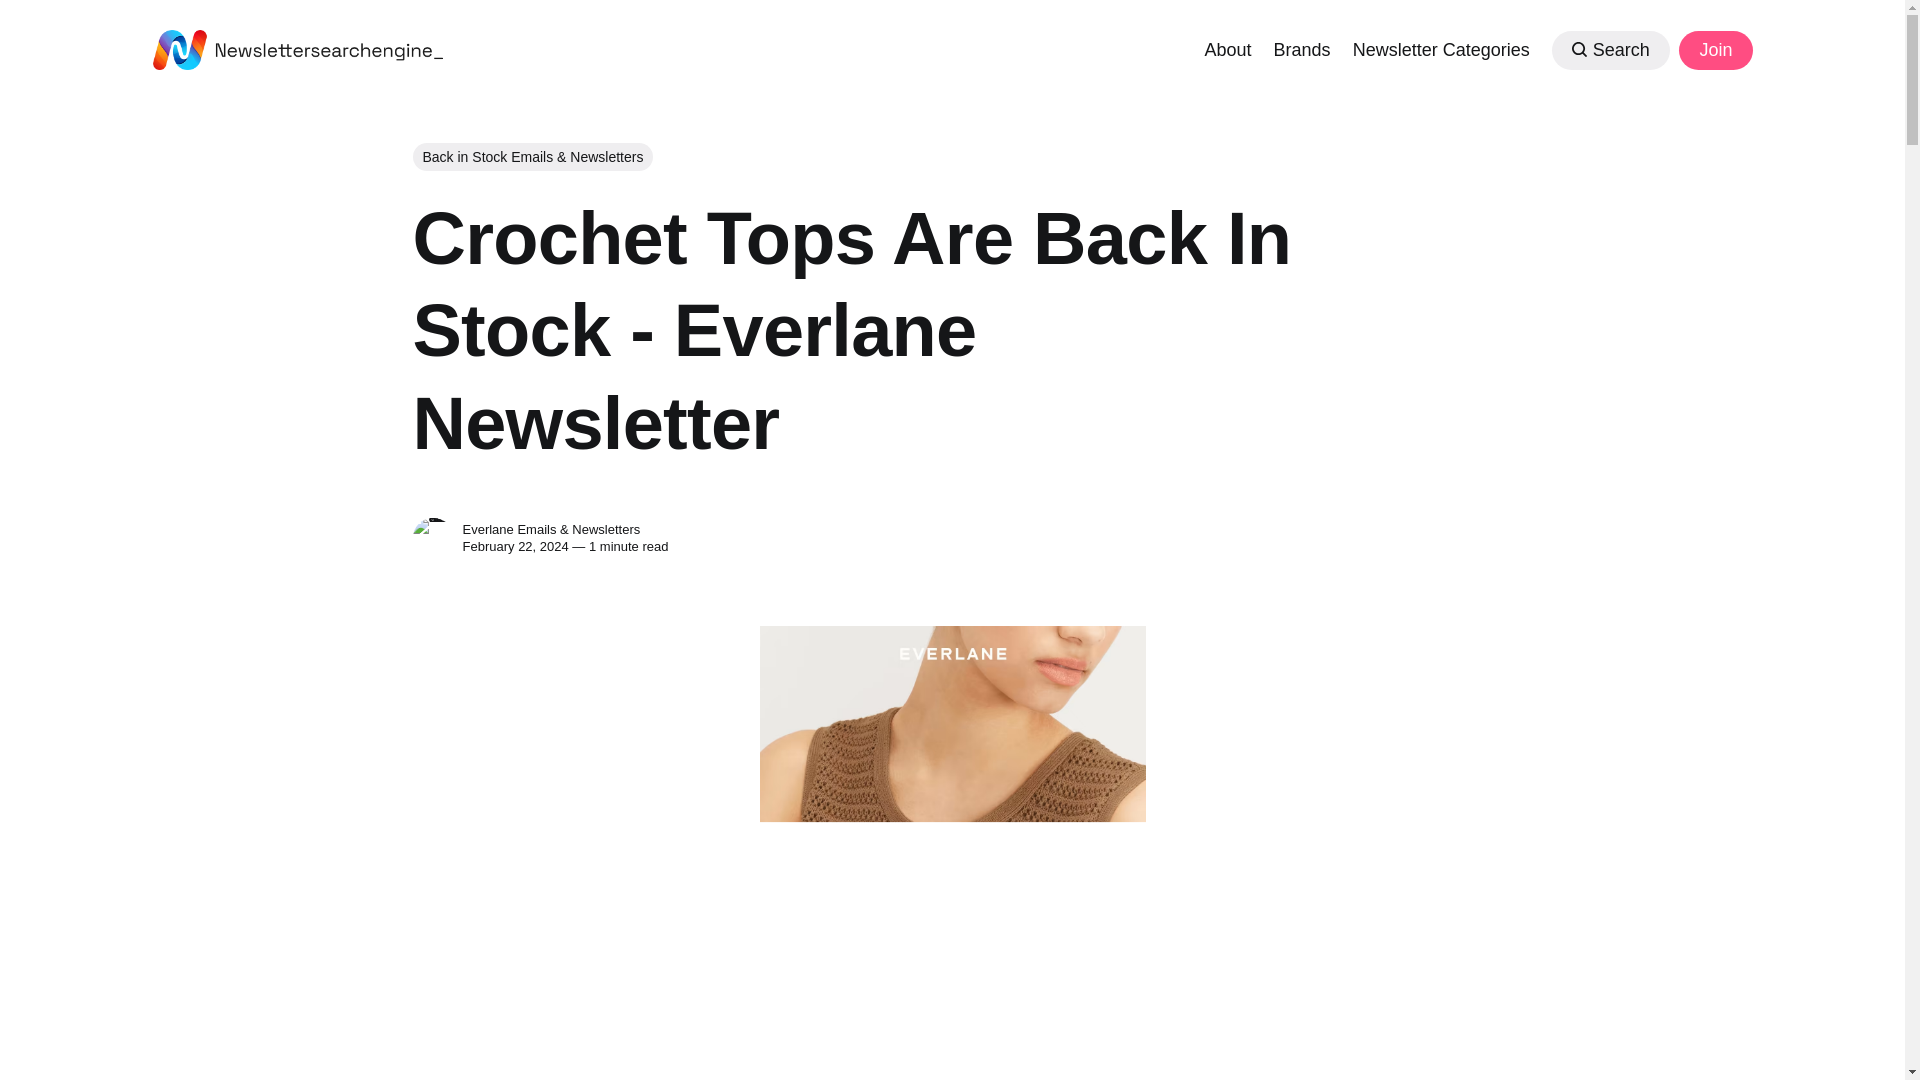 This screenshot has height=1080, width=1920. I want to click on Brands, so click(1302, 48).